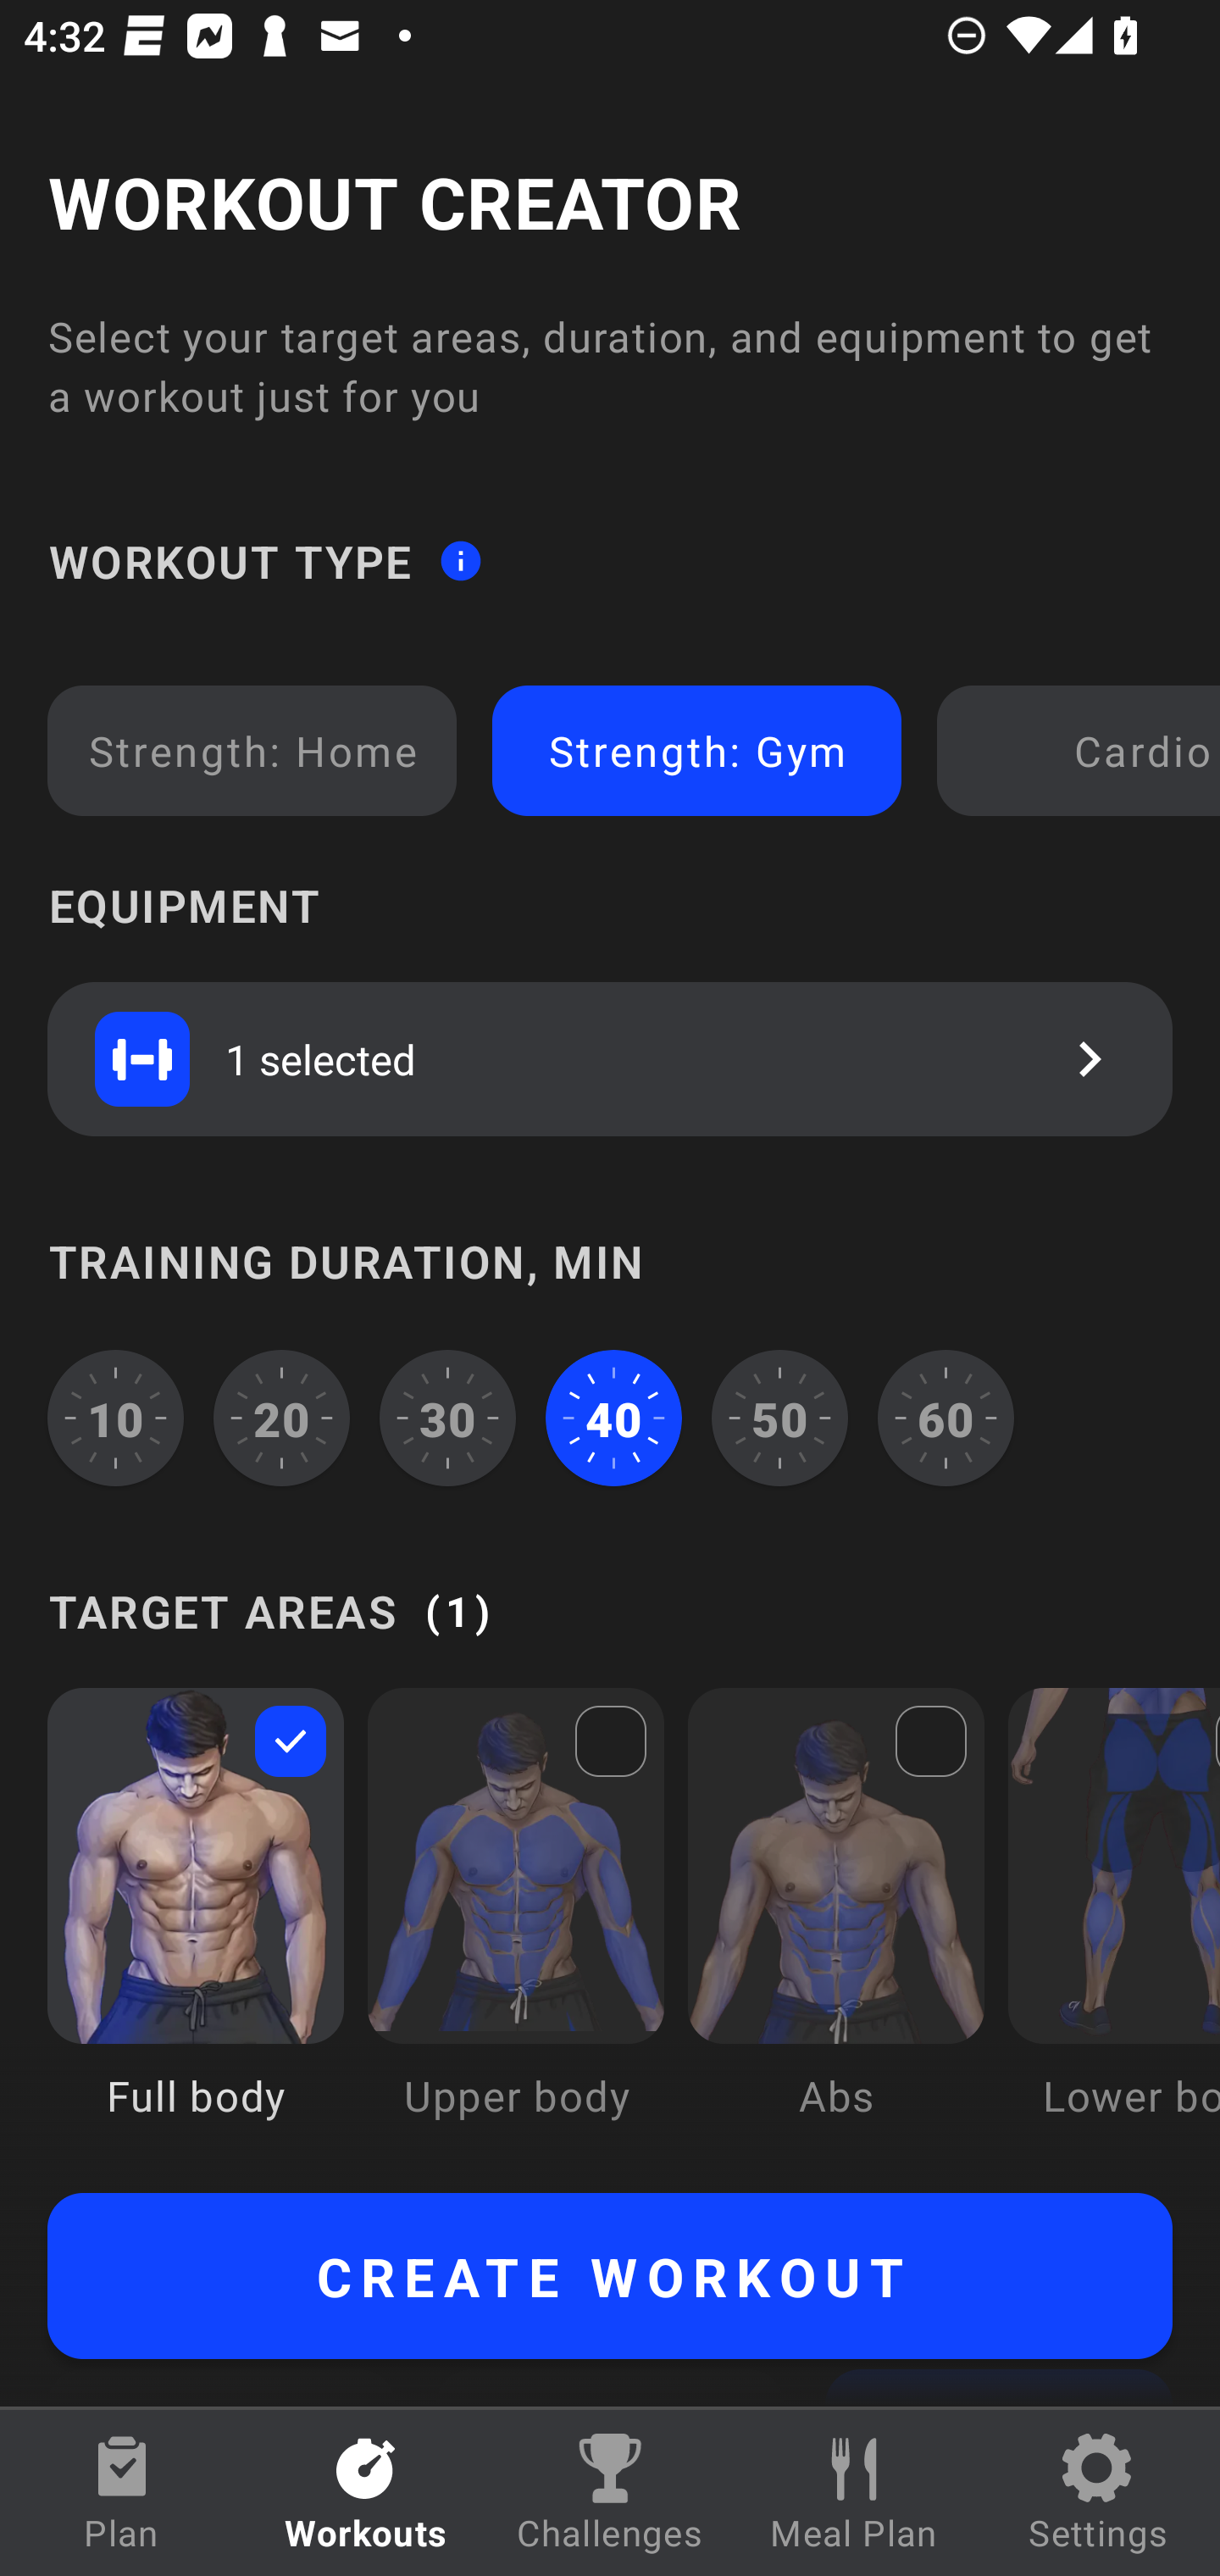 This screenshot has height=2576, width=1220. Describe the element at coordinates (610, 1058) in the screenshot. I see `1 selected` at that location.